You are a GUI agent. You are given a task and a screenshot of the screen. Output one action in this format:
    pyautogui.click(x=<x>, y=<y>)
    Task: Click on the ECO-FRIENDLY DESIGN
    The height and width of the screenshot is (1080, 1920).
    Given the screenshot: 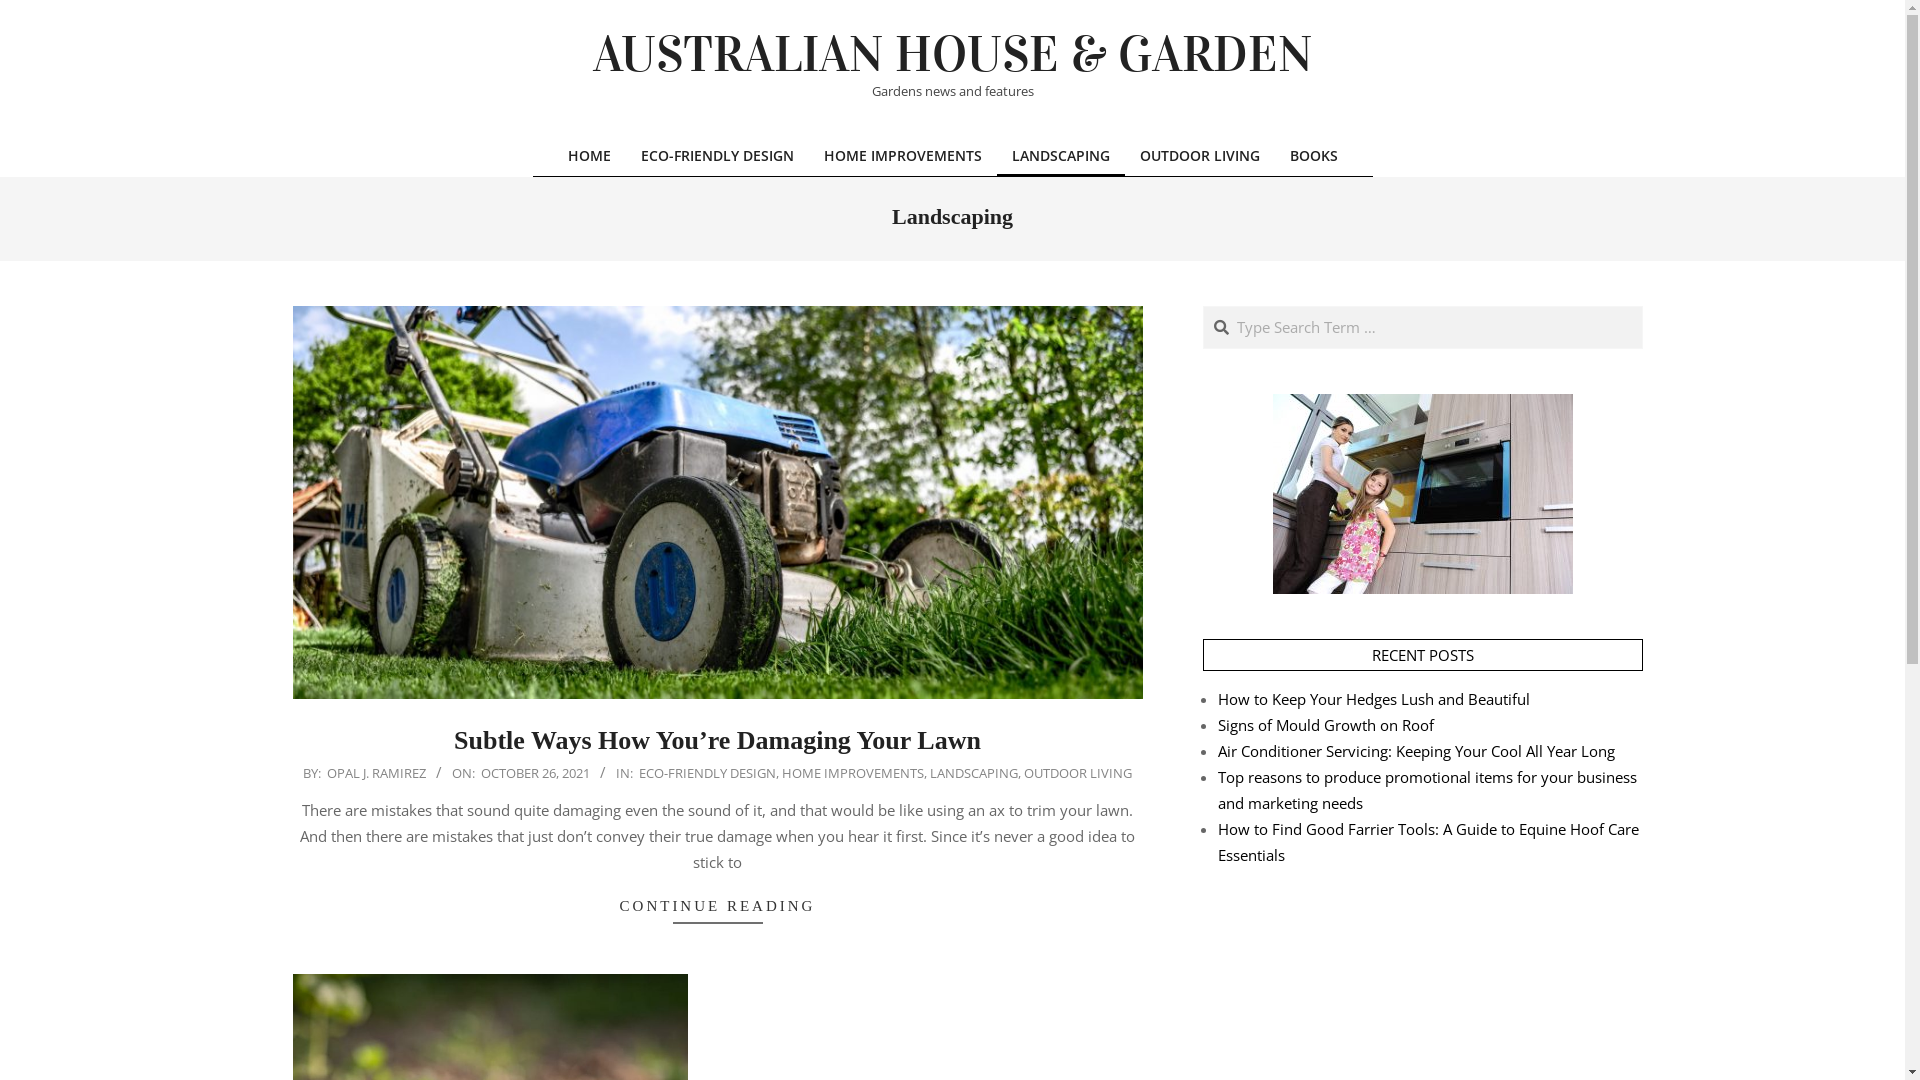 What is the action you would take?
    pyautogui.click(x=708, y=773)
    